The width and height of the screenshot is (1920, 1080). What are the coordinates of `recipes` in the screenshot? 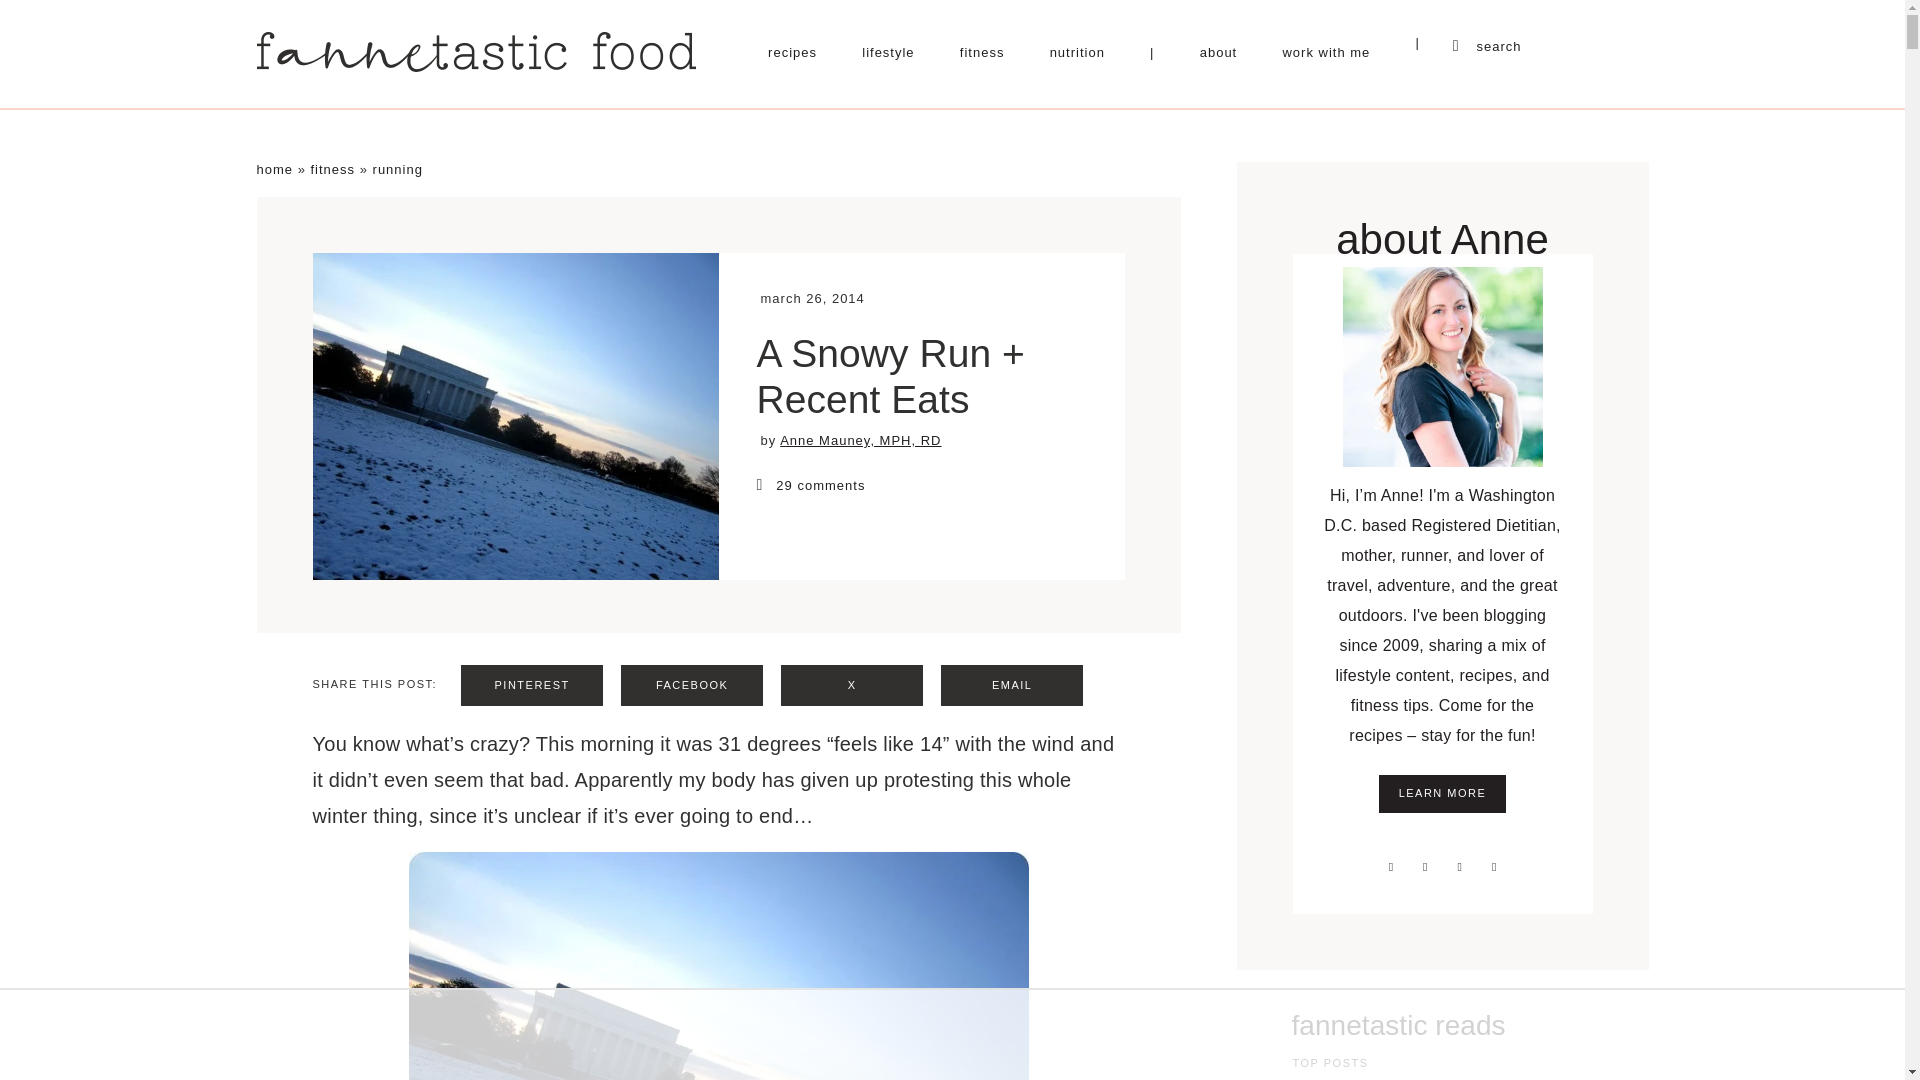 It's located at (792, 52).